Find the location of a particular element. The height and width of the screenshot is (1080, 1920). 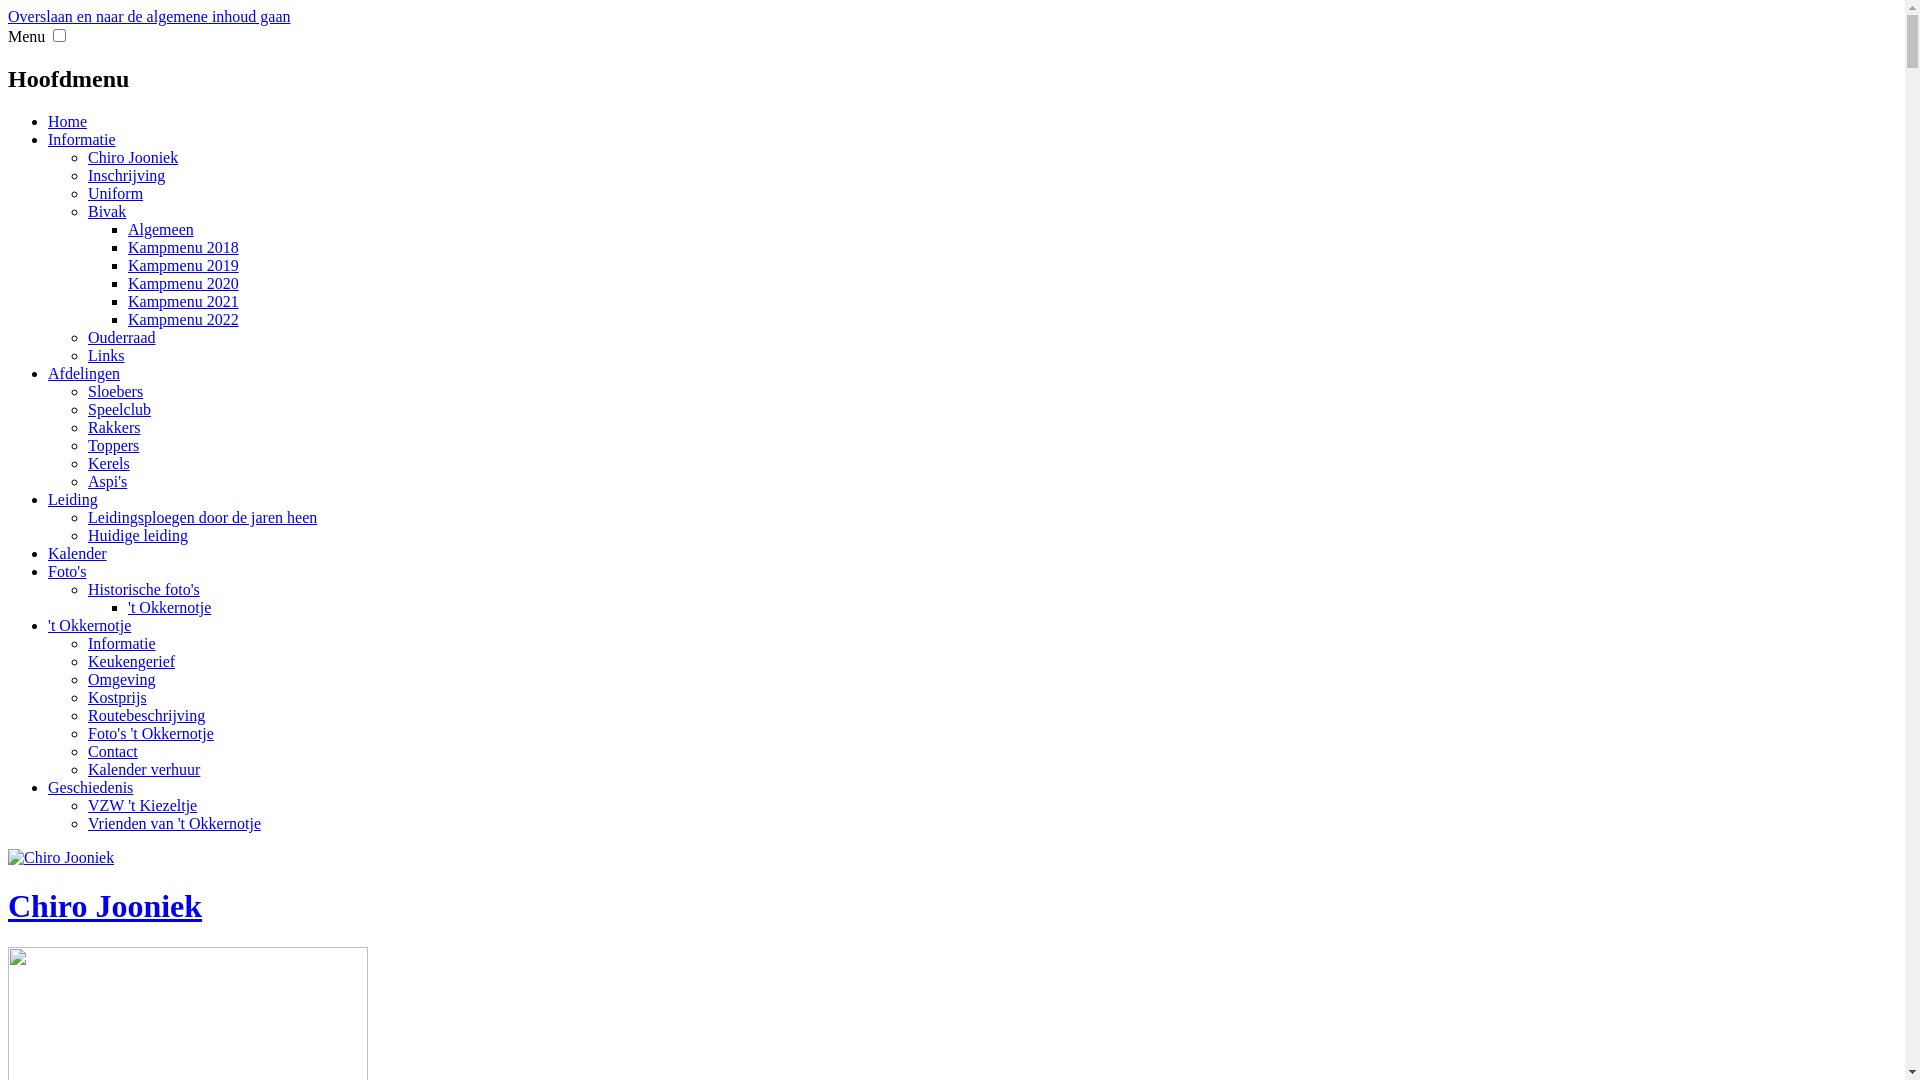

VZW 't Kiezeltje is located at coordinates (142, 806).